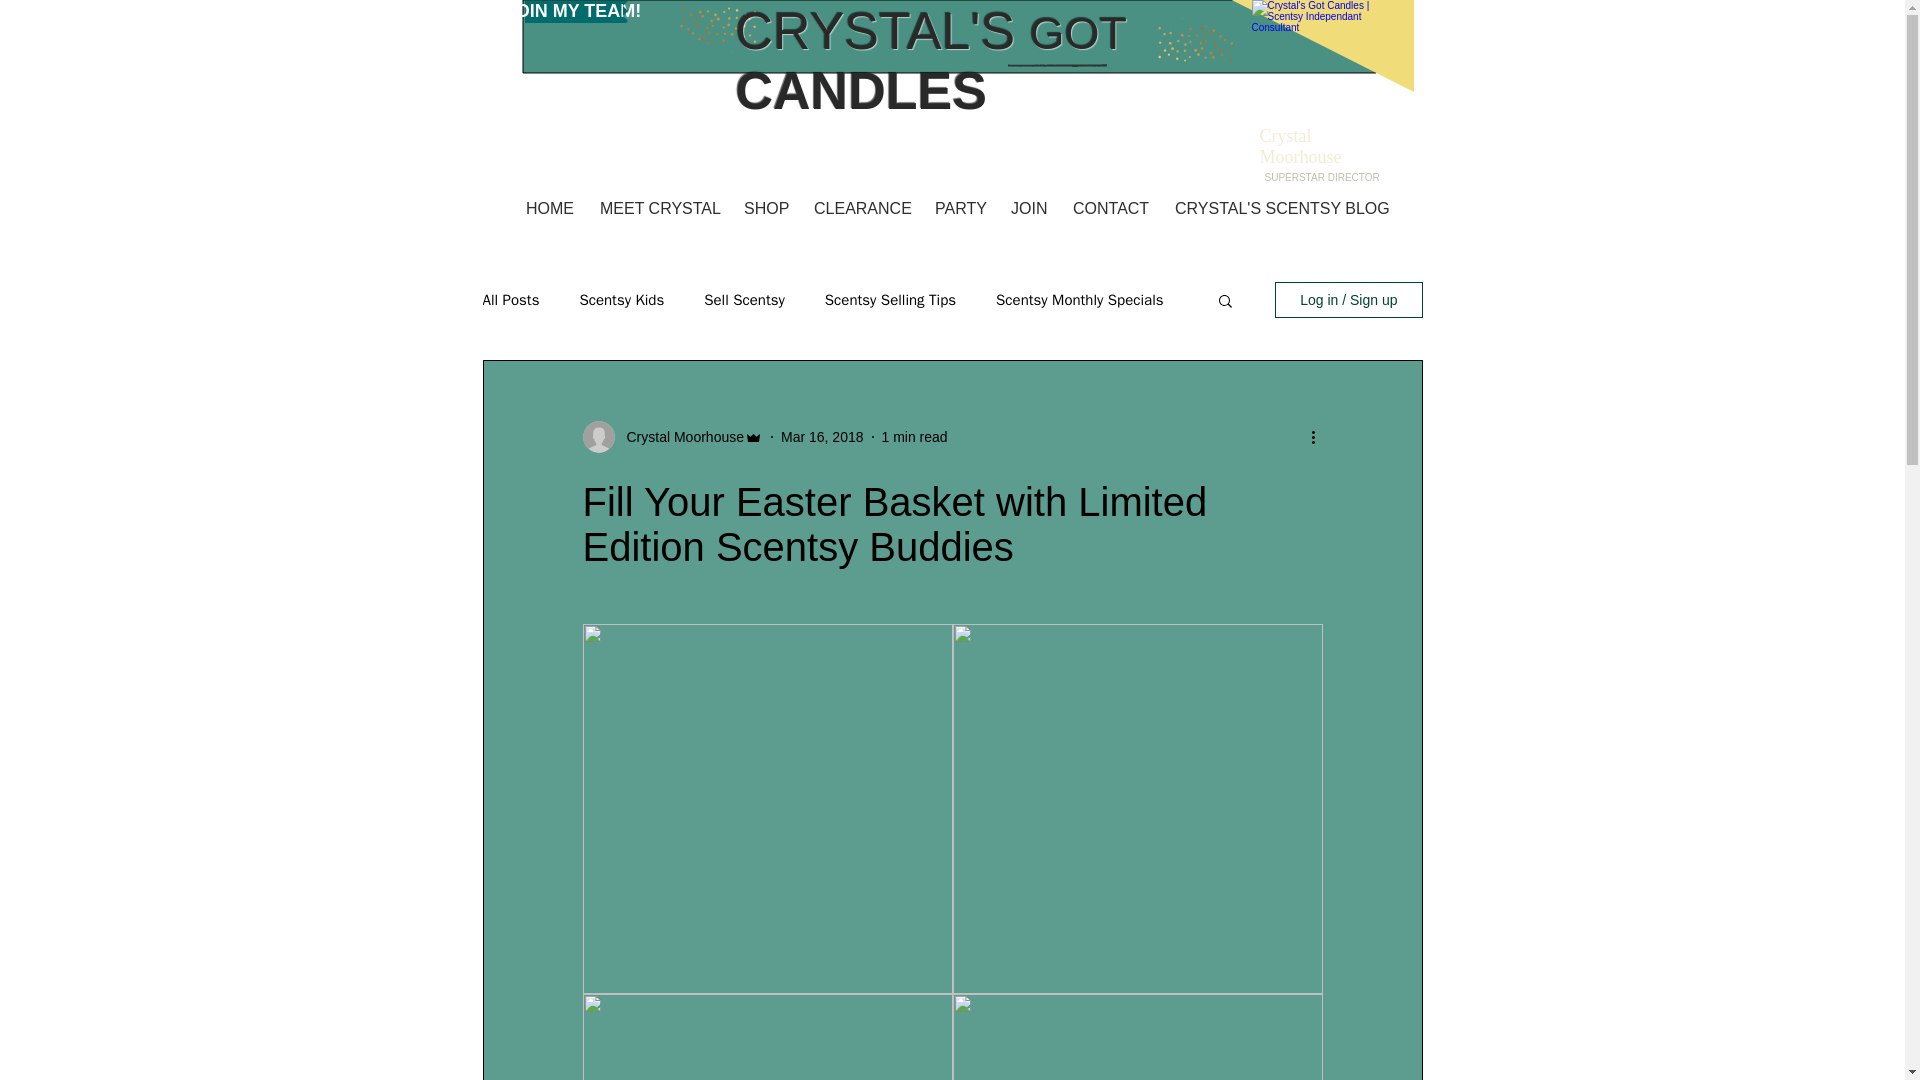  Describe the element at coordinates (1310, 21) in the screenshot. I see `Scentsy Corporate Site` at that location.